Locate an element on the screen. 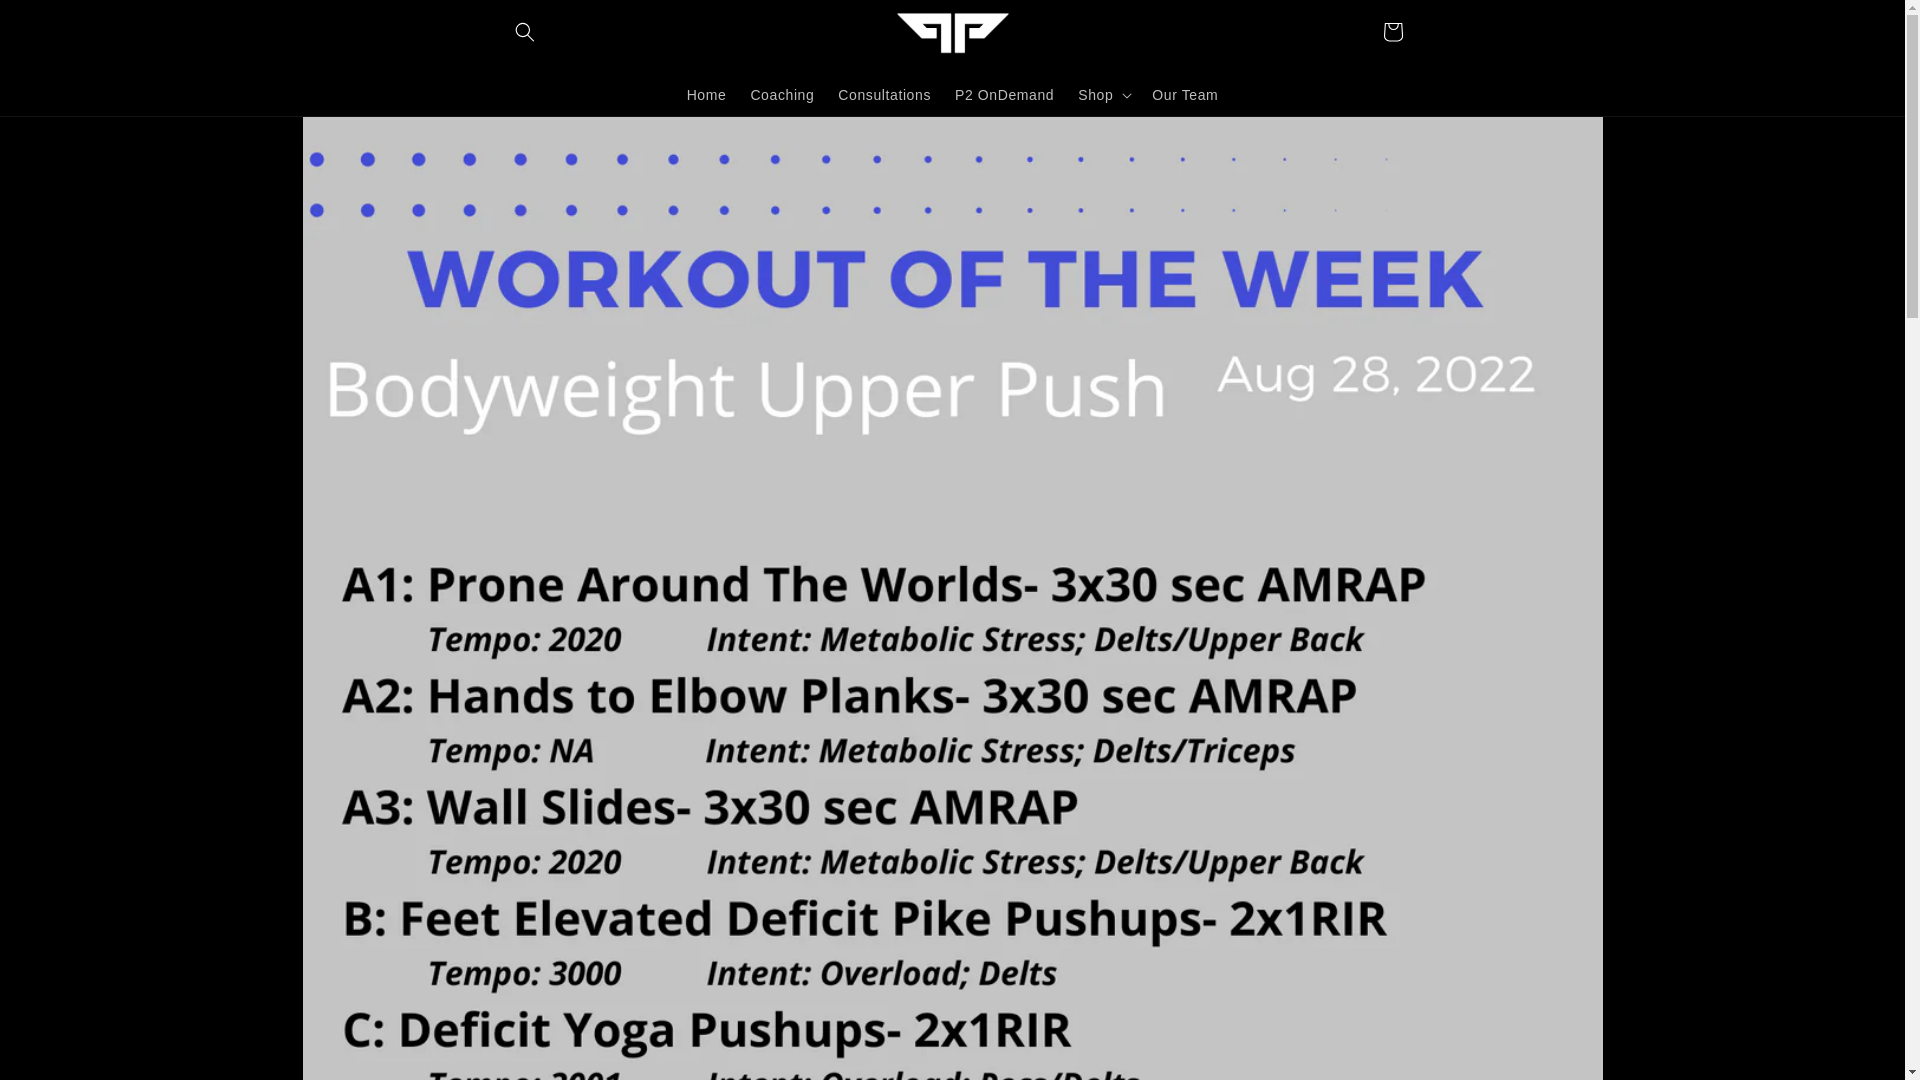  P2 OnDemand is located at coordinates (1004, 94).